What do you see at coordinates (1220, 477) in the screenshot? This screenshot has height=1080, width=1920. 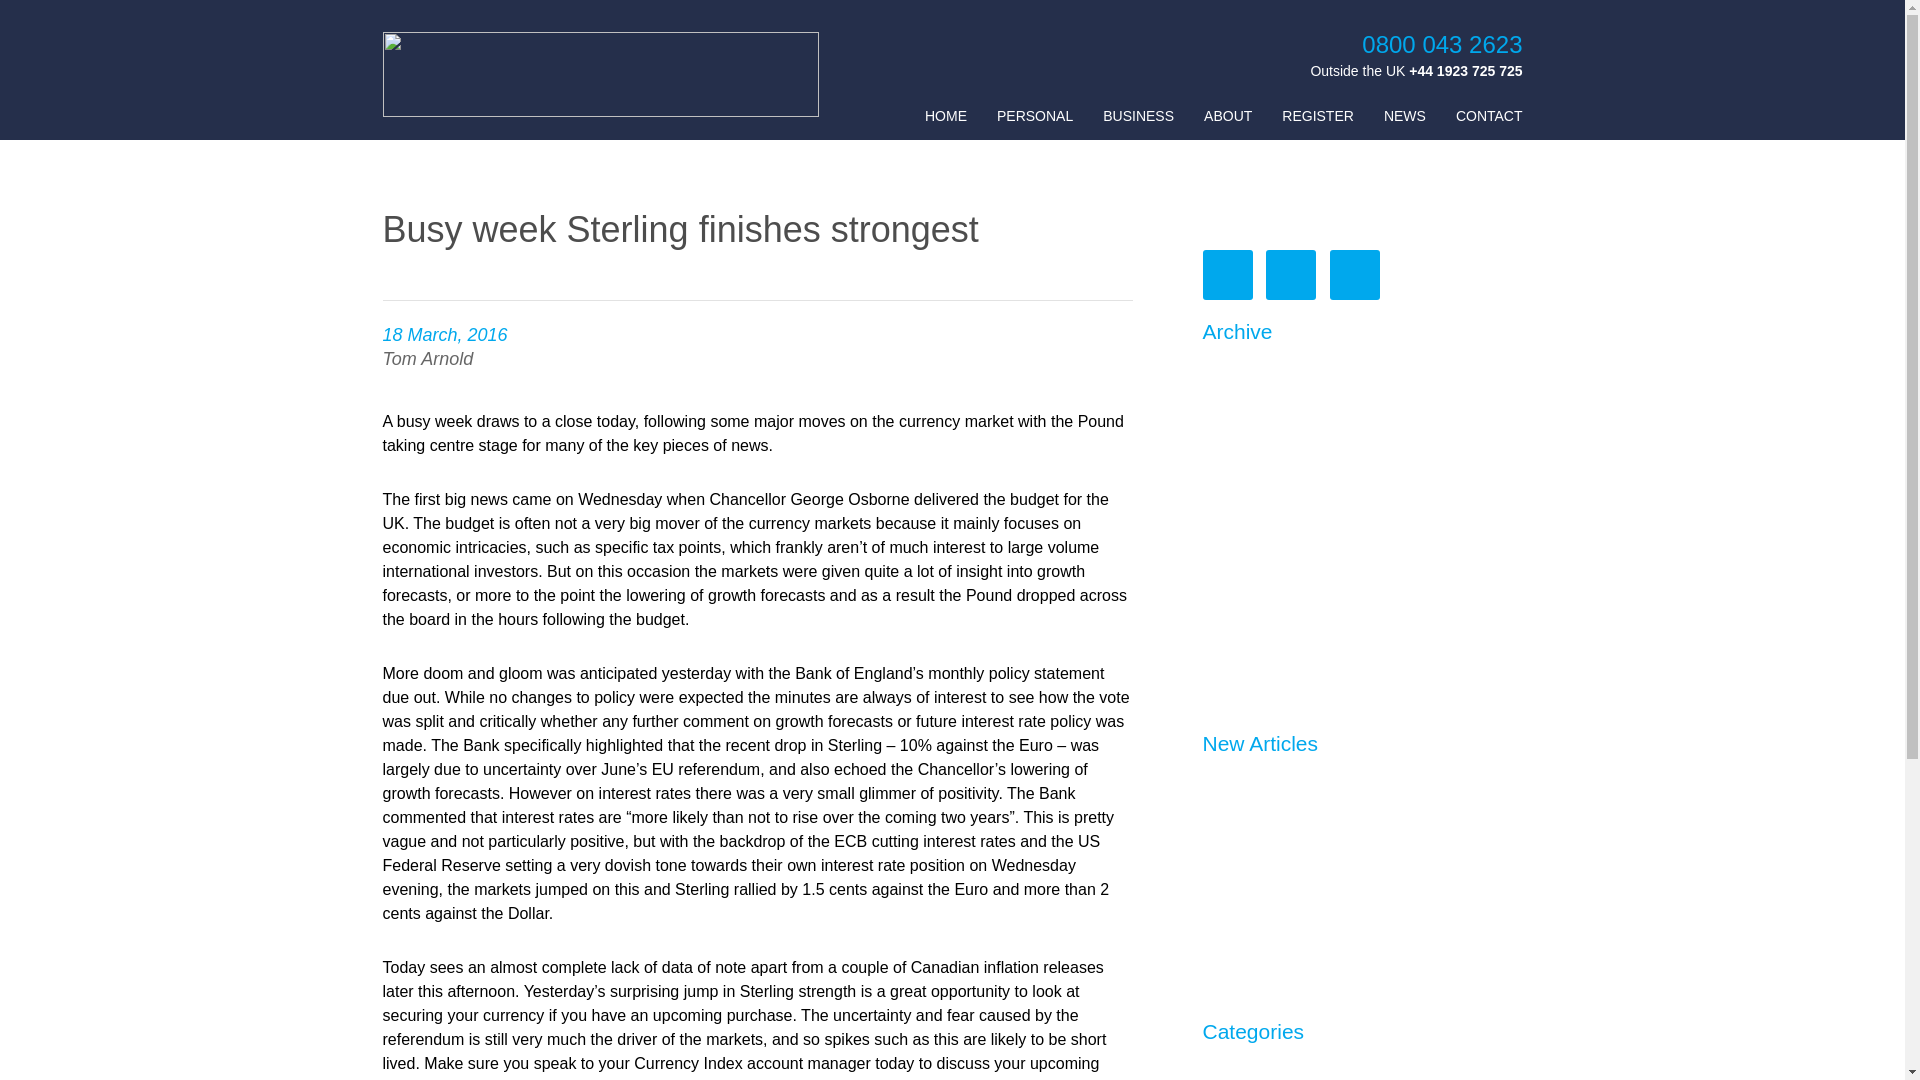 I see `2017` at bounding box center [1220, 477].